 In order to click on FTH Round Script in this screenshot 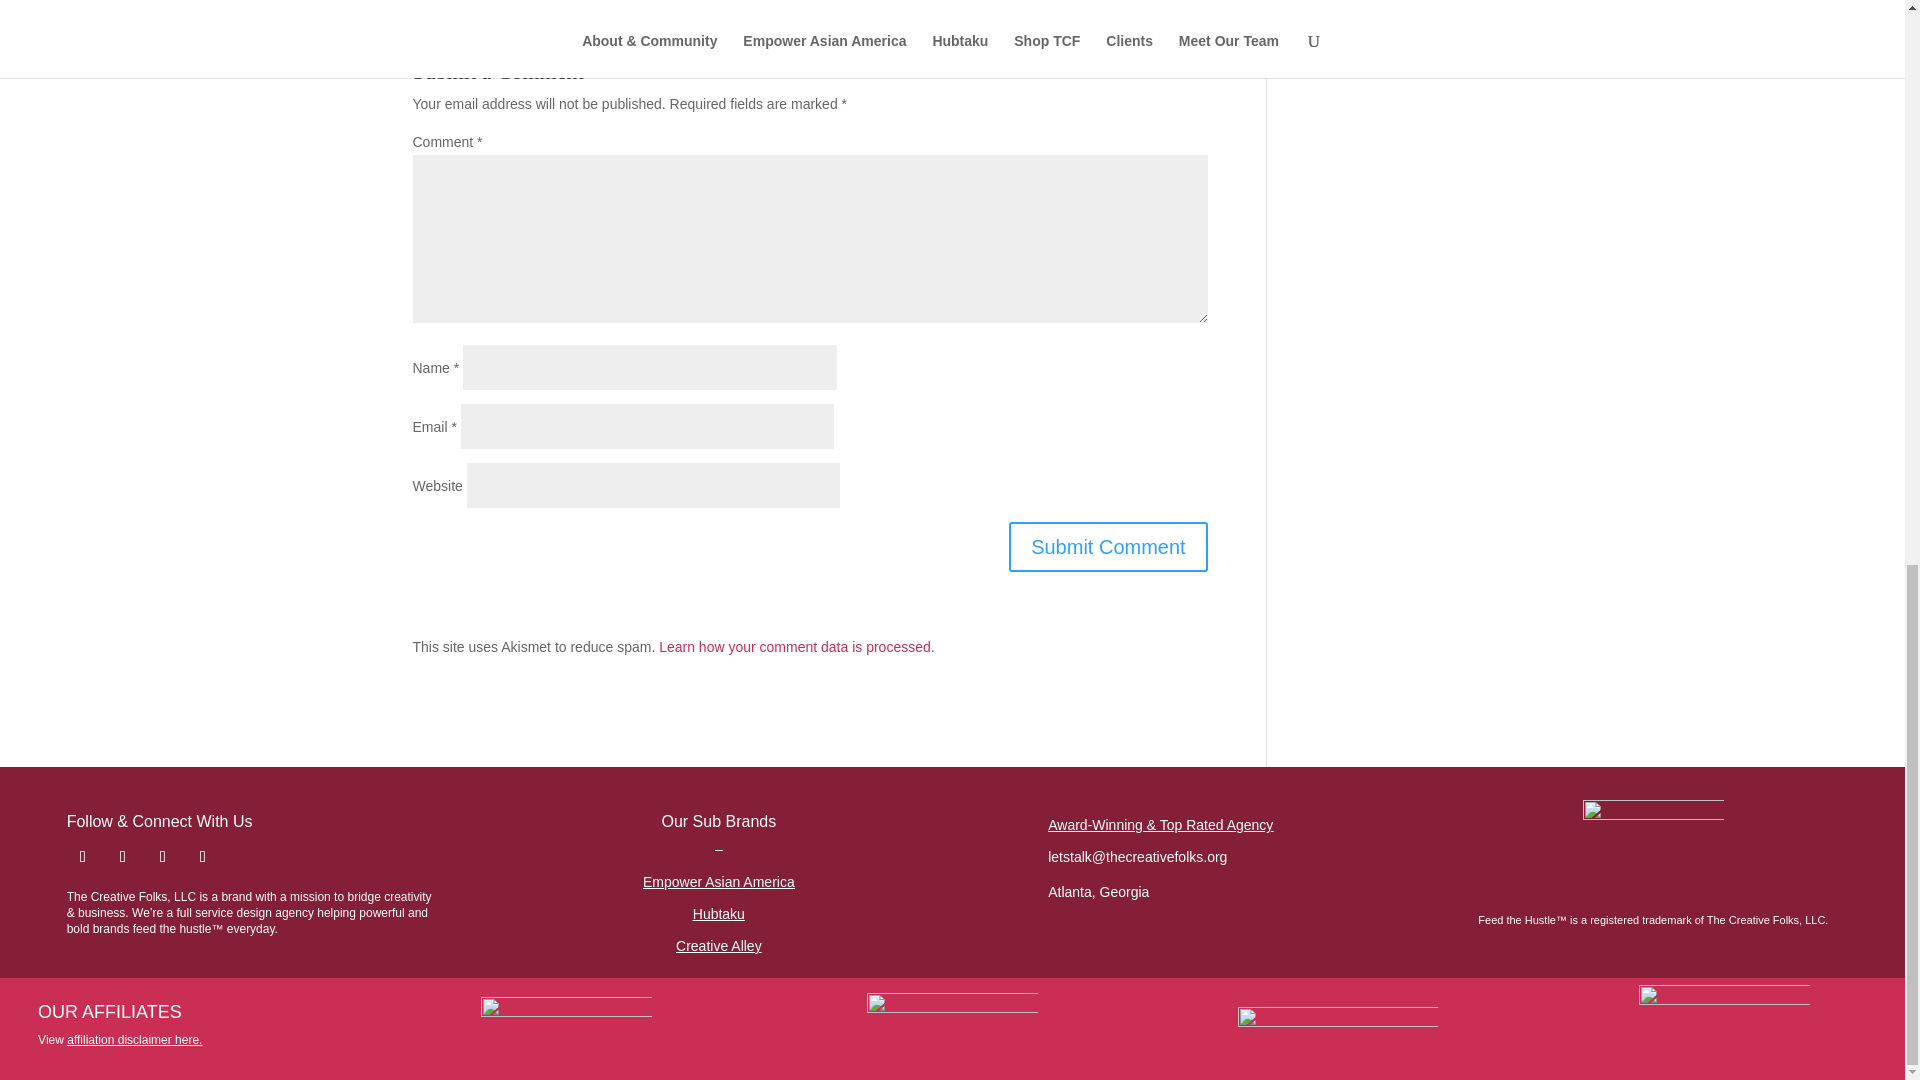, I will do `click(1653, 848)`.